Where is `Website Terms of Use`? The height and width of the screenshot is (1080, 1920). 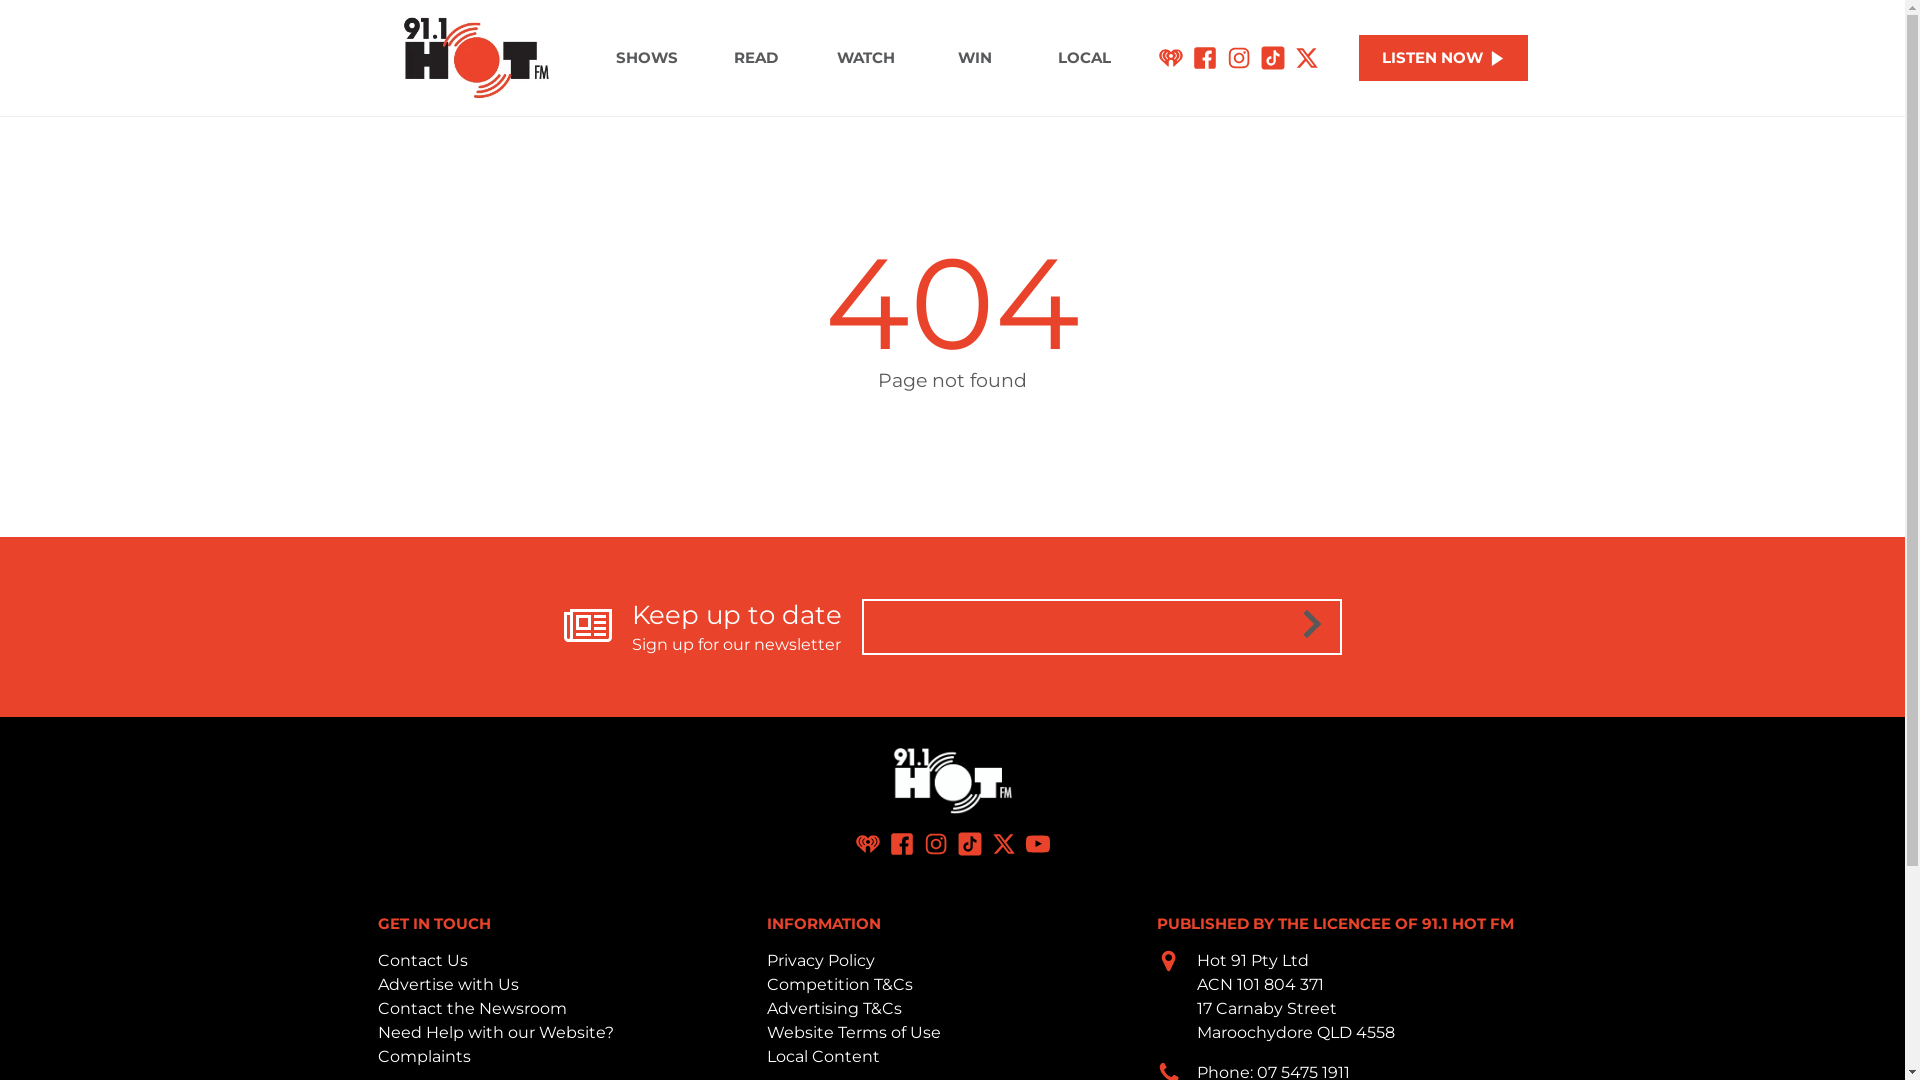 Website Terms of Use is located at coordinates (854, 1032).